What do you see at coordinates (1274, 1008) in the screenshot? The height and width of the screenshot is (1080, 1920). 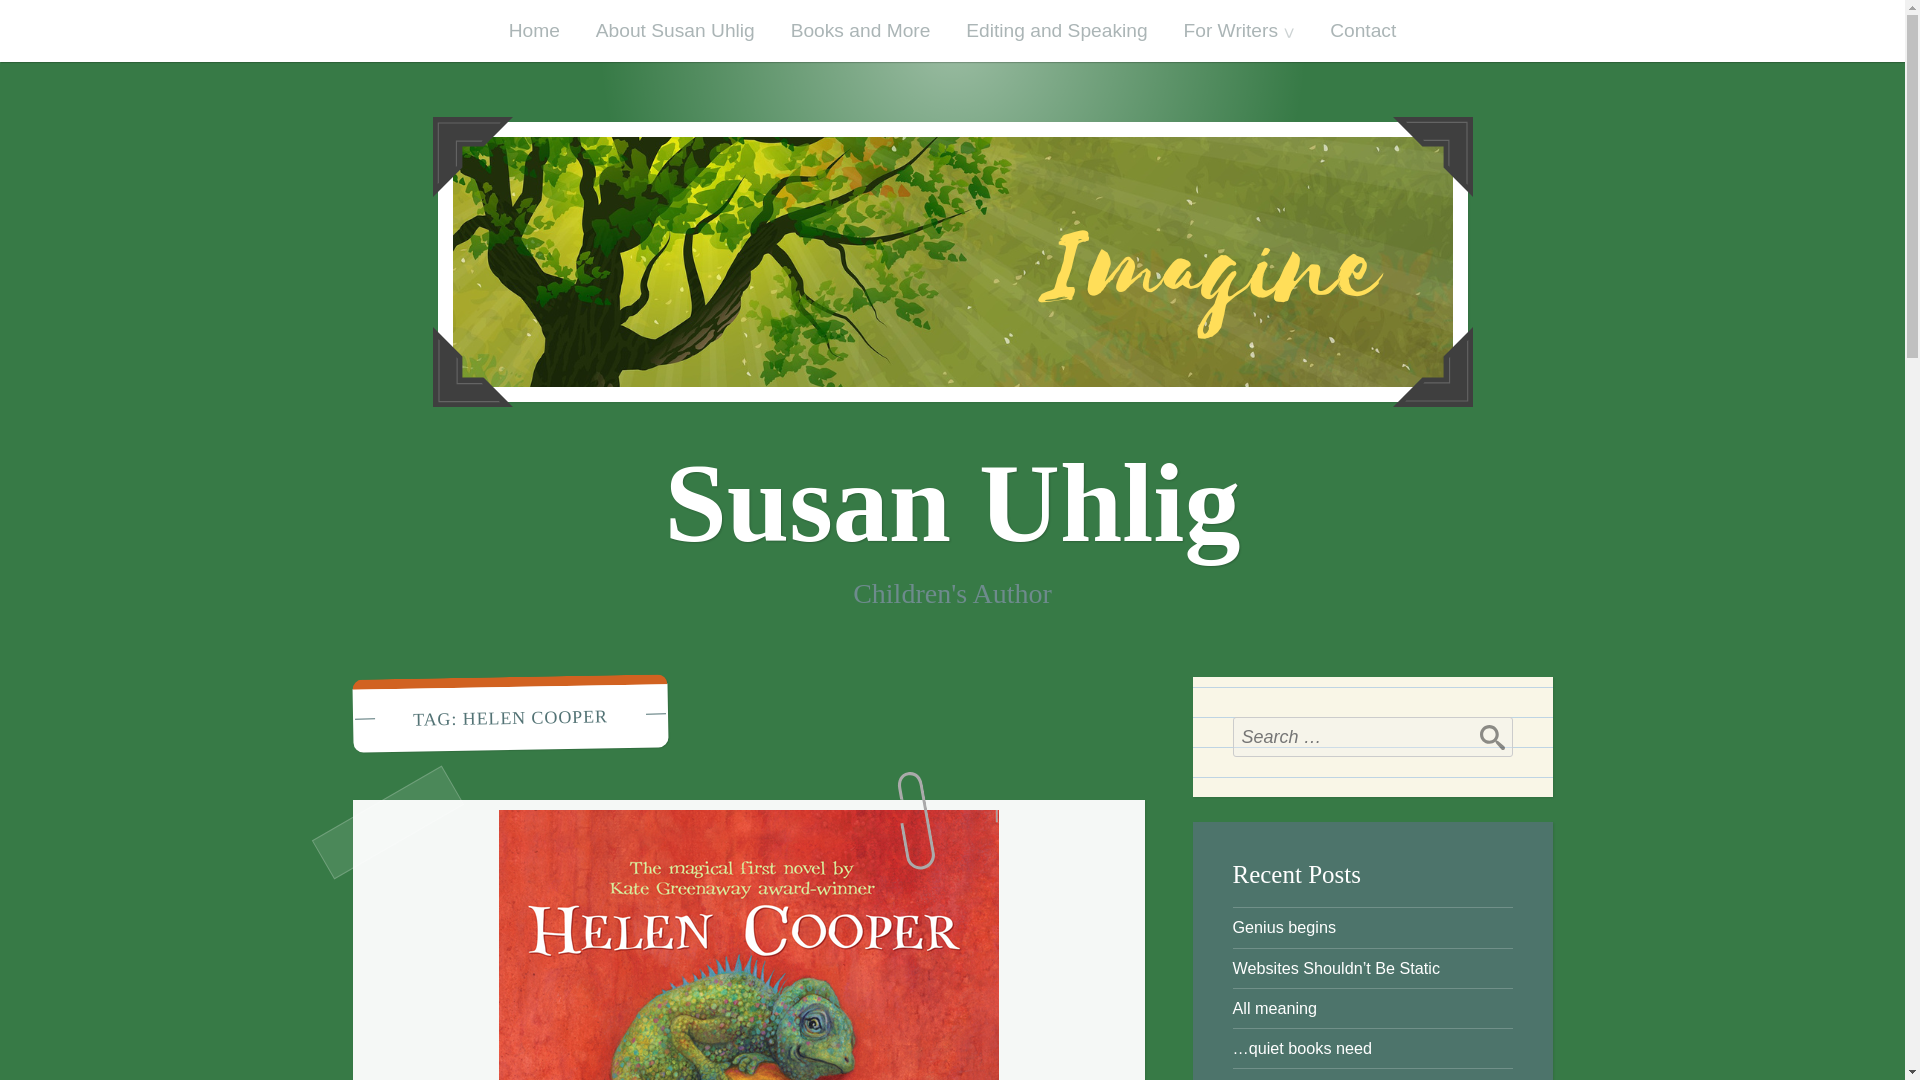 I see `All meaning` at bounding box center [1274, 1008].